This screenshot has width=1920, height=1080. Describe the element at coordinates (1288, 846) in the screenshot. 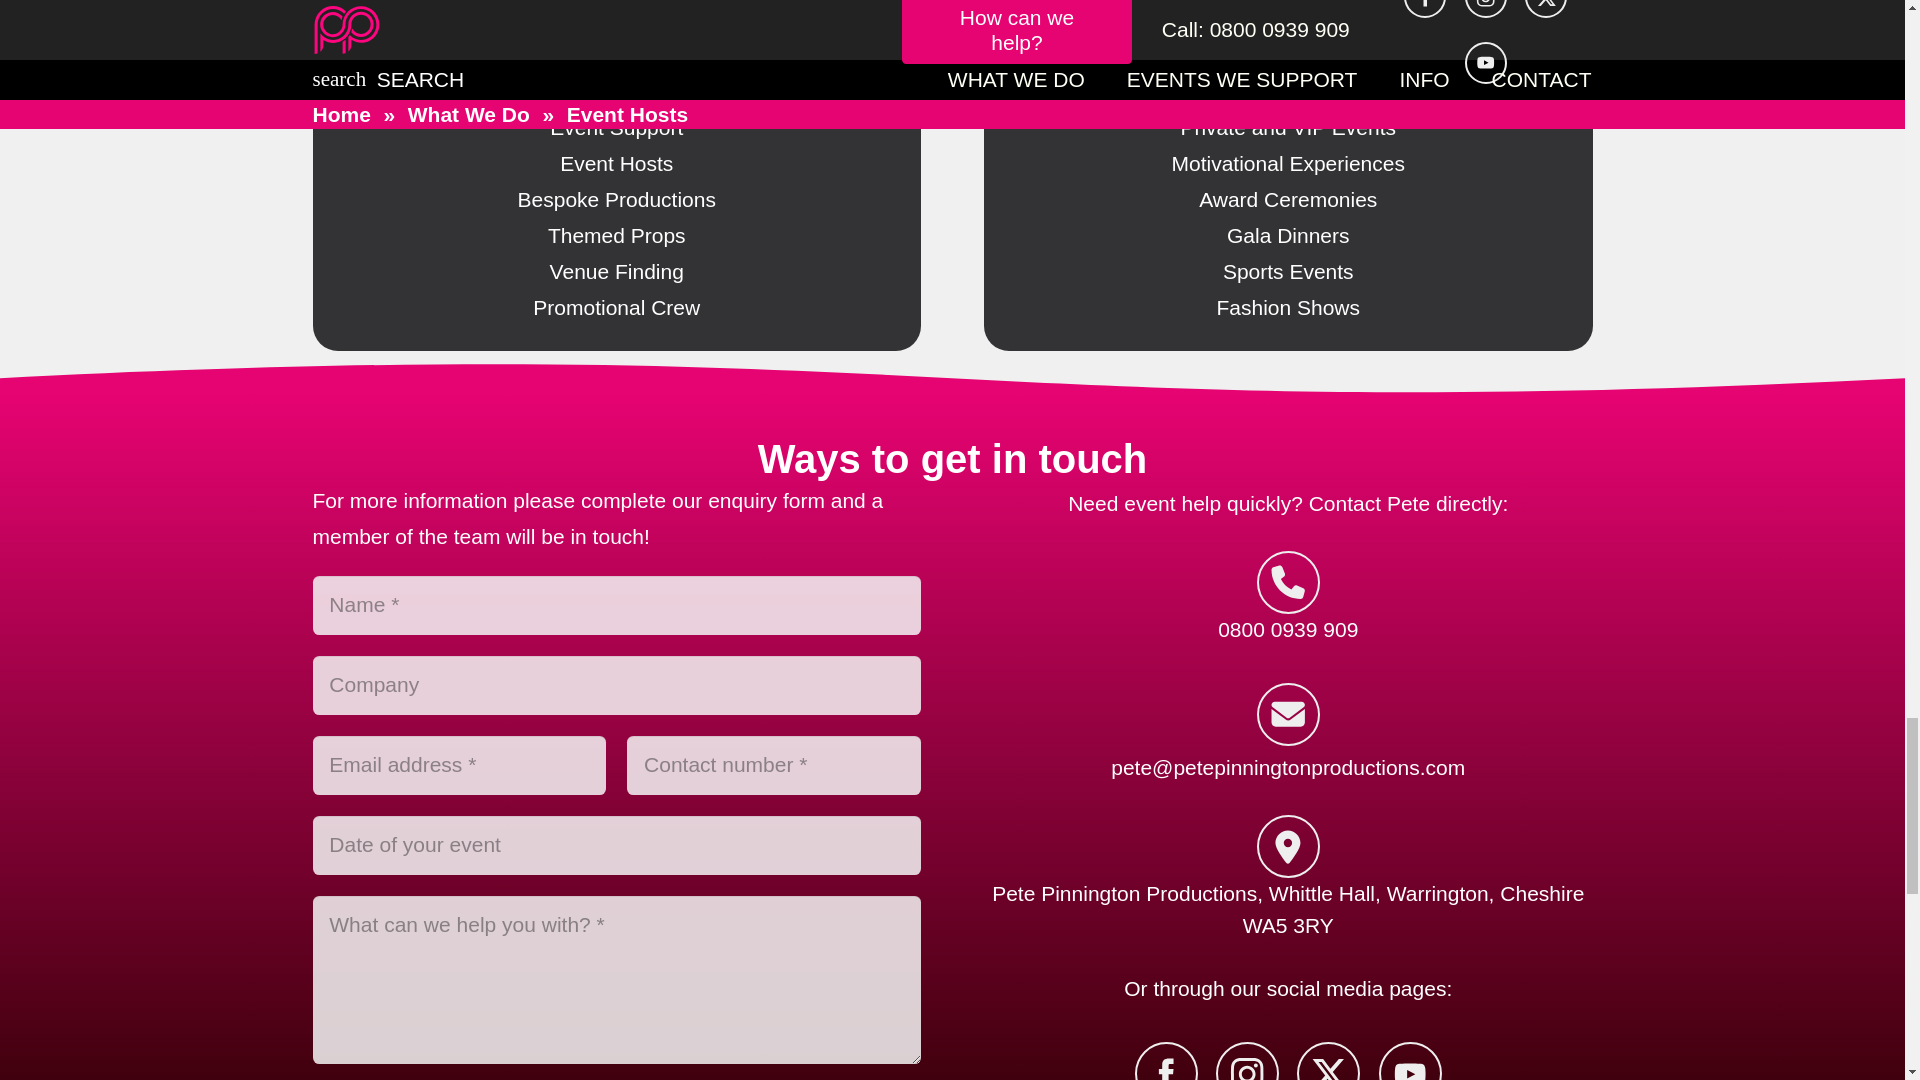

I see `location` at that location.